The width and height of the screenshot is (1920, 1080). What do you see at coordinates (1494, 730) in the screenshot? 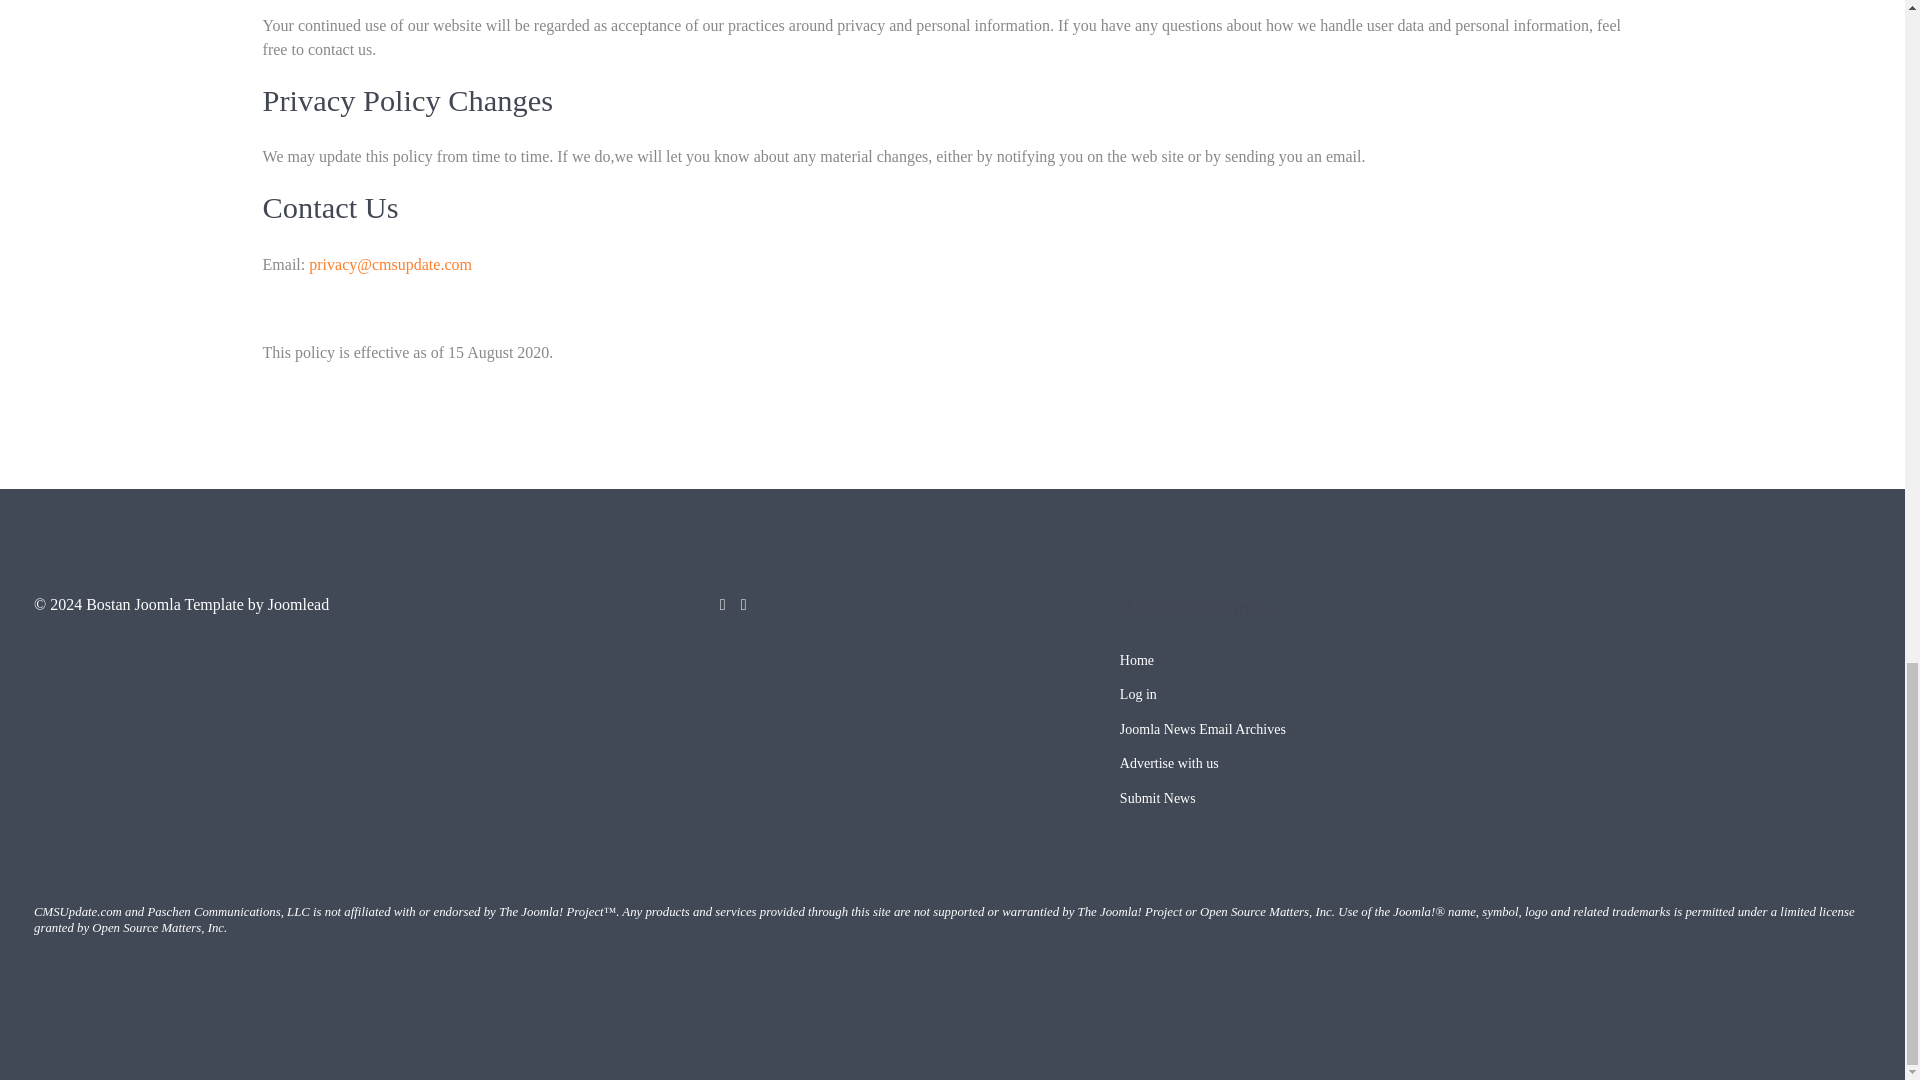
I see `Joomla News Email Archives` at bounding box center [1494, 730].